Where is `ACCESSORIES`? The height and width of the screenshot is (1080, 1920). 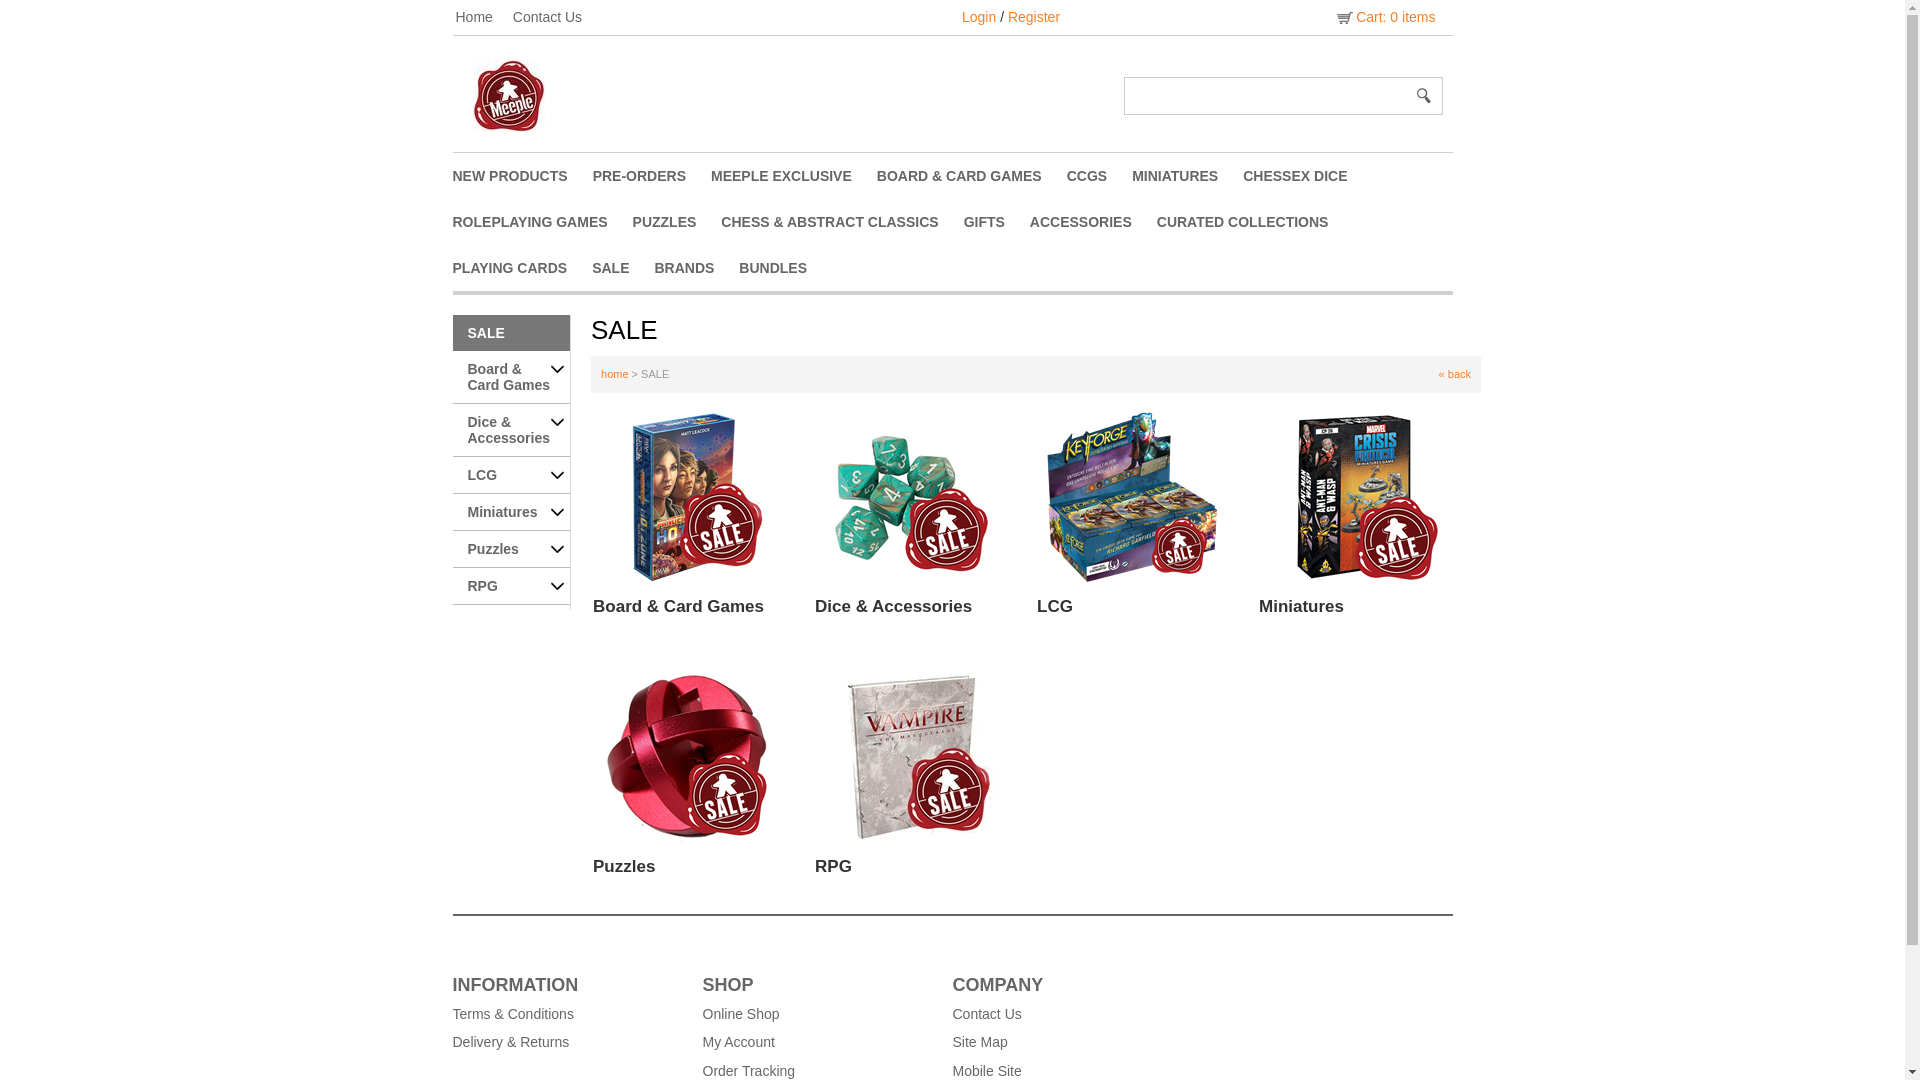 ACCESSORIES is located at coordinates (1094, 222).